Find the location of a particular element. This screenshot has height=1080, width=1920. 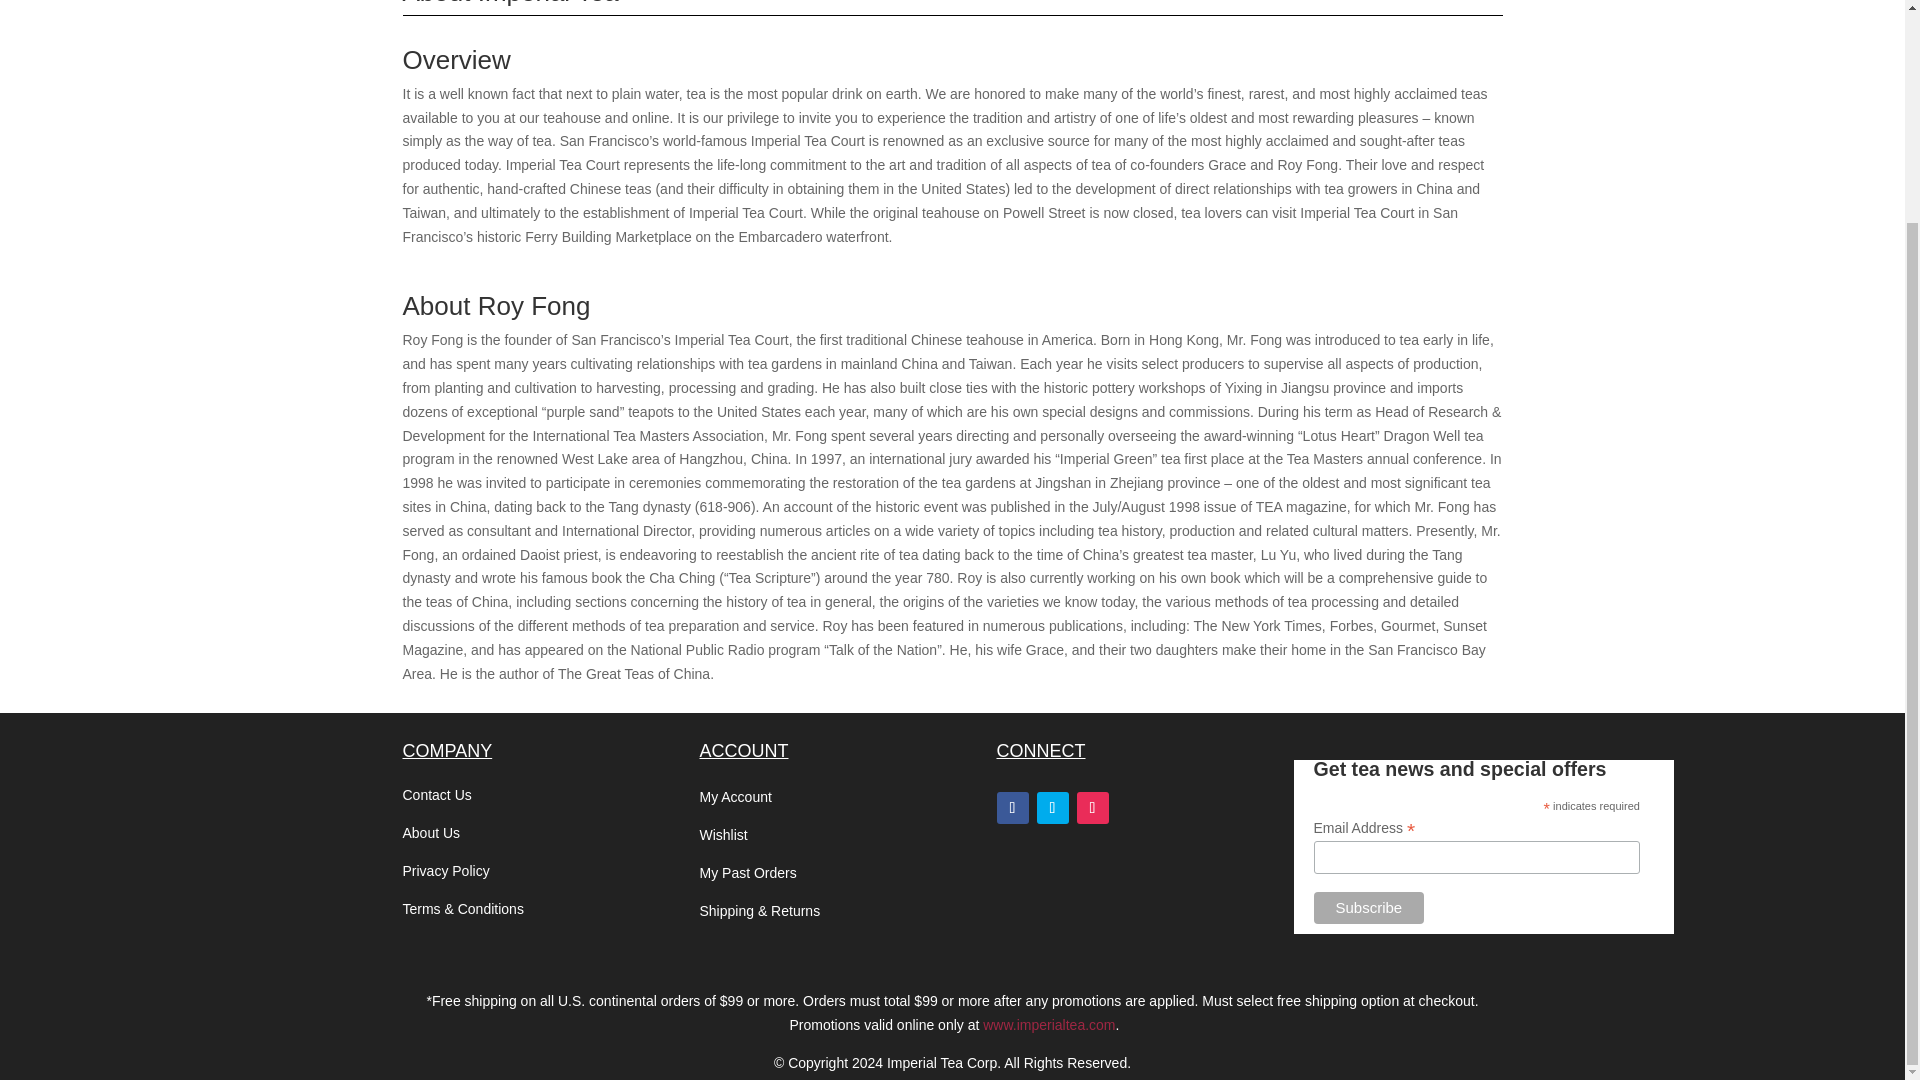

Follow on Instagram is located at coordinates (1091, 808).